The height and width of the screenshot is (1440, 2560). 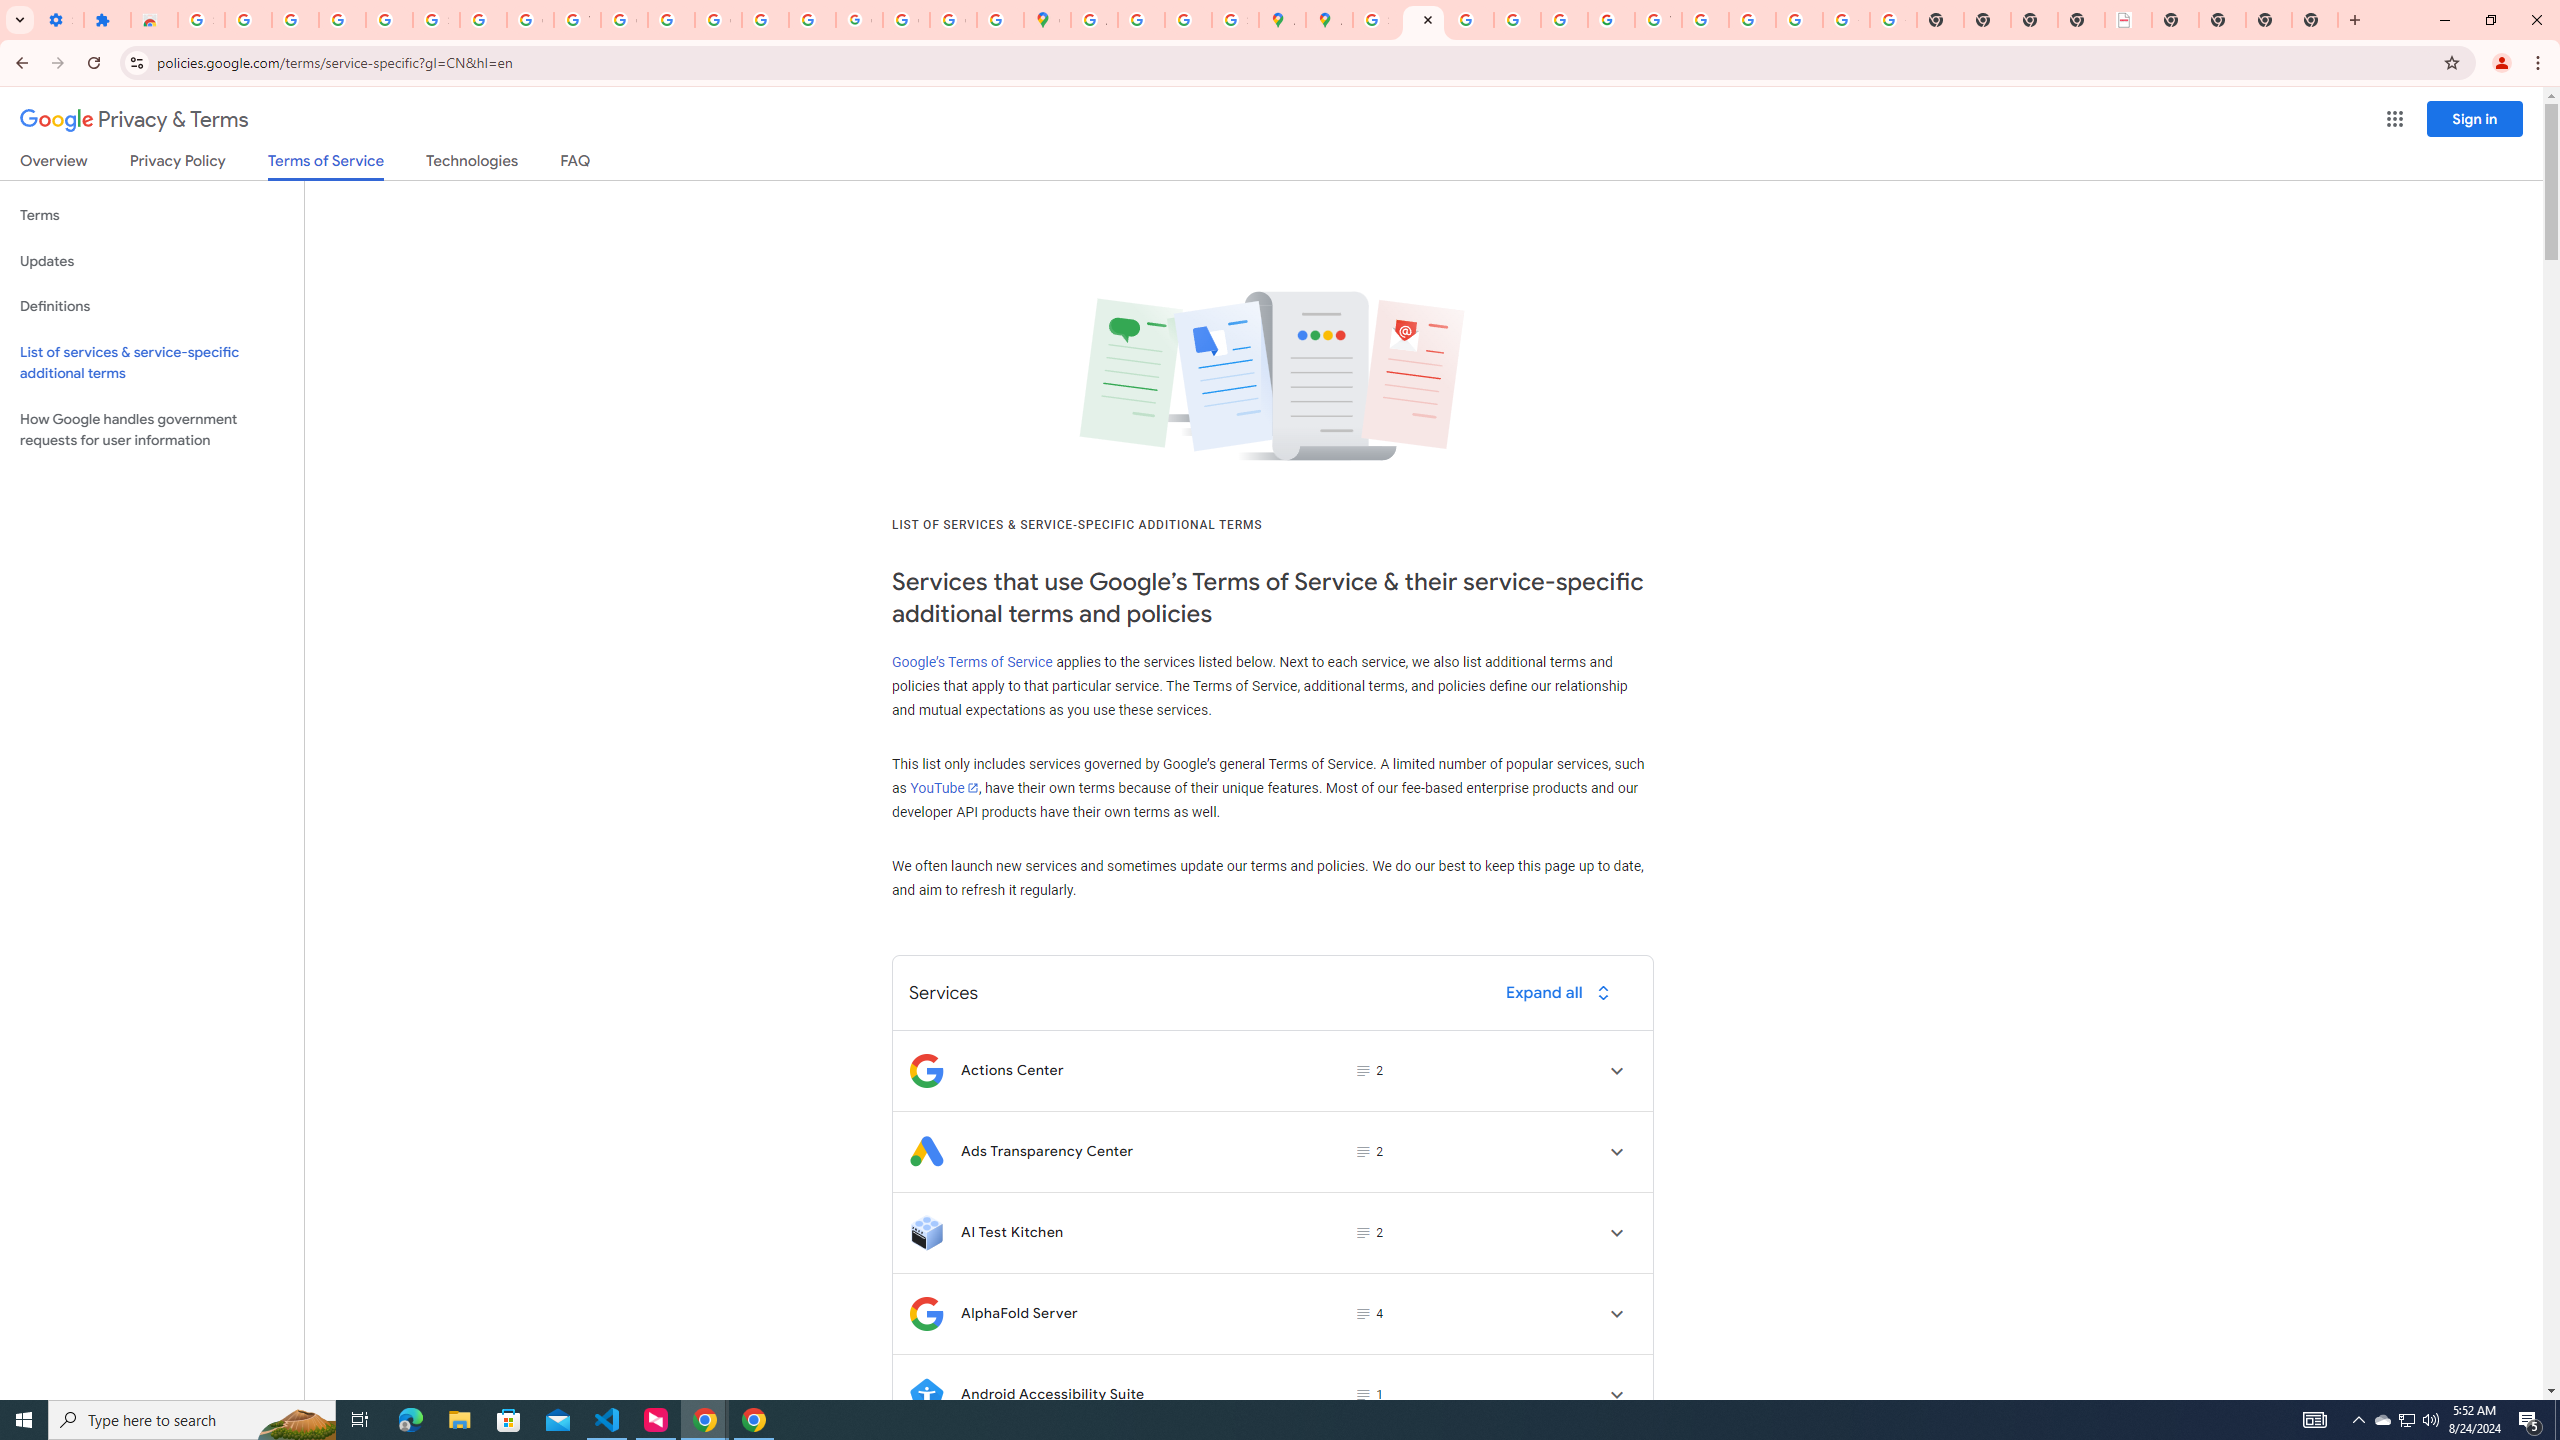 What do you see at coordinates (2128, 20) in the screenshot?
I see `LAAD Defence & Security 2025 | BAE Systems` at bounding box center [2128, 20].